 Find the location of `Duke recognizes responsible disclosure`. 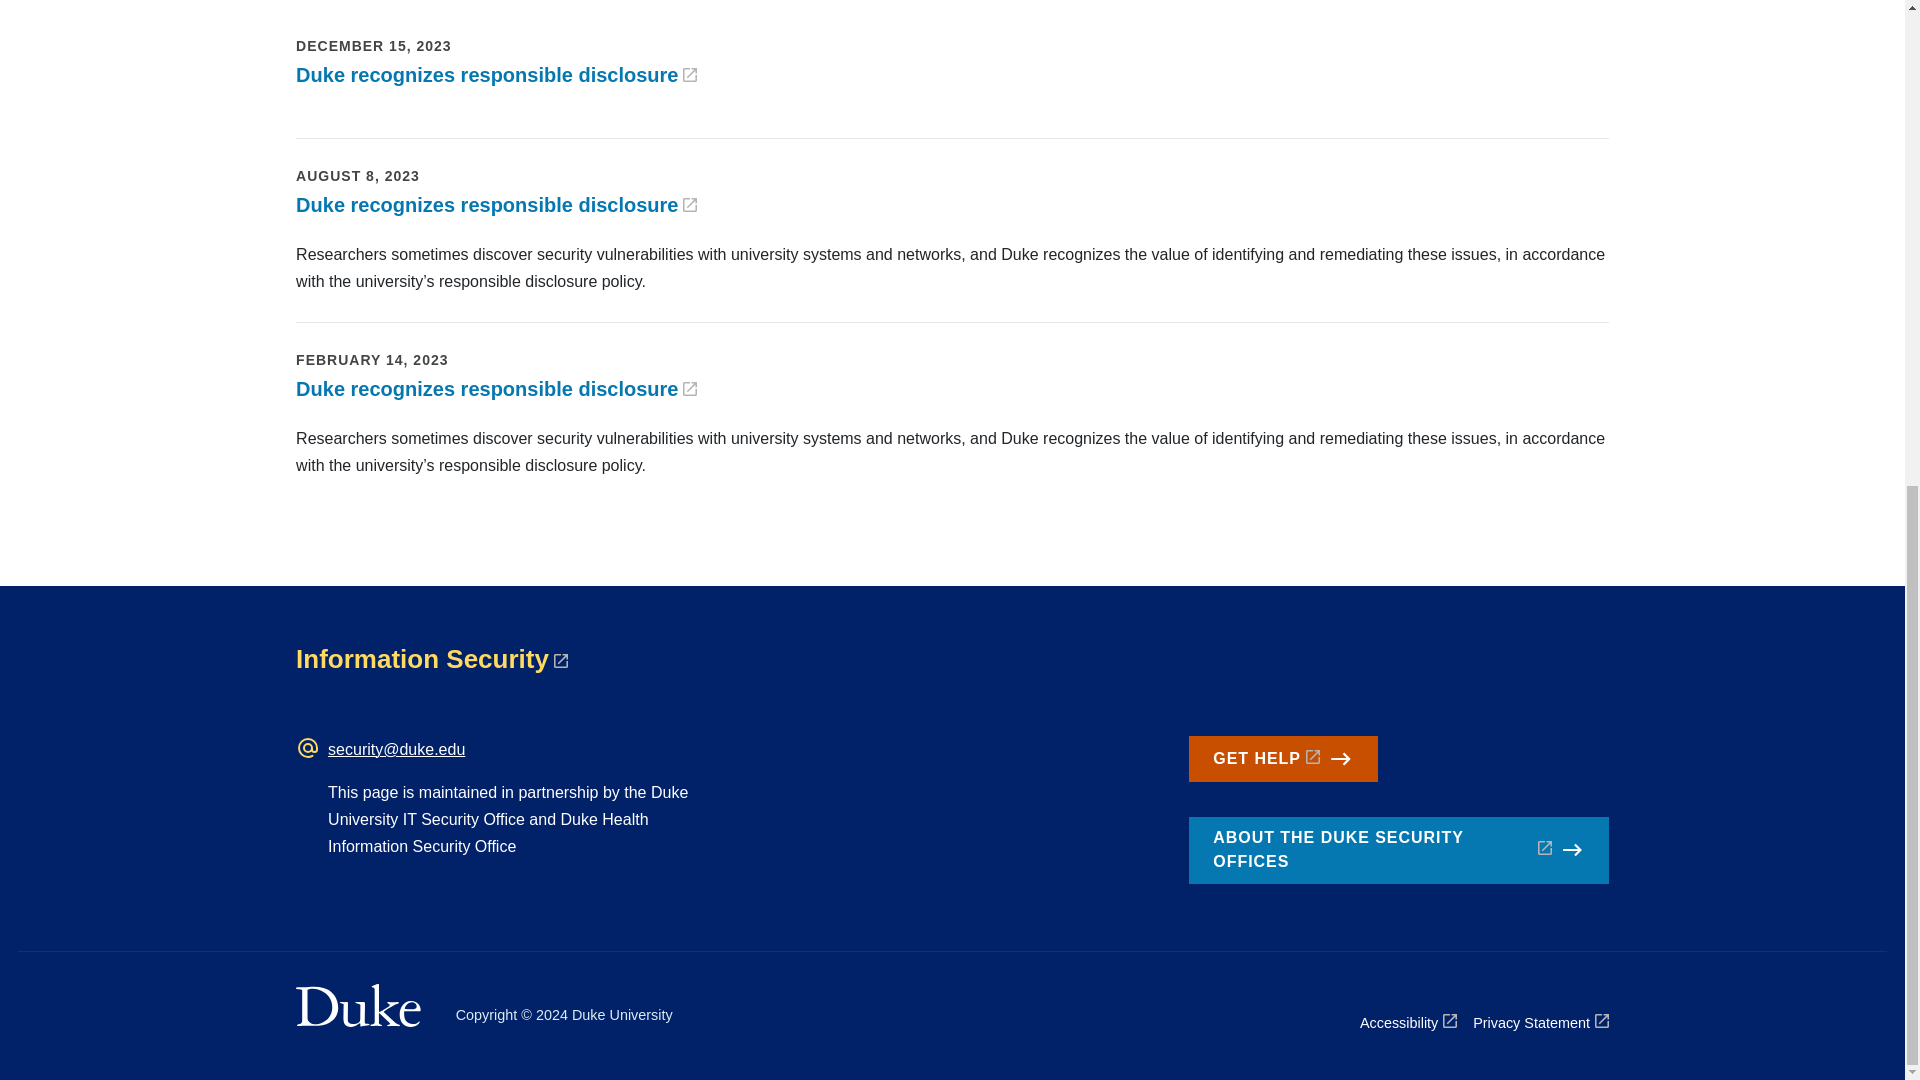

Duke recognizes responsible disclosure is located at coordinates (496, 74).